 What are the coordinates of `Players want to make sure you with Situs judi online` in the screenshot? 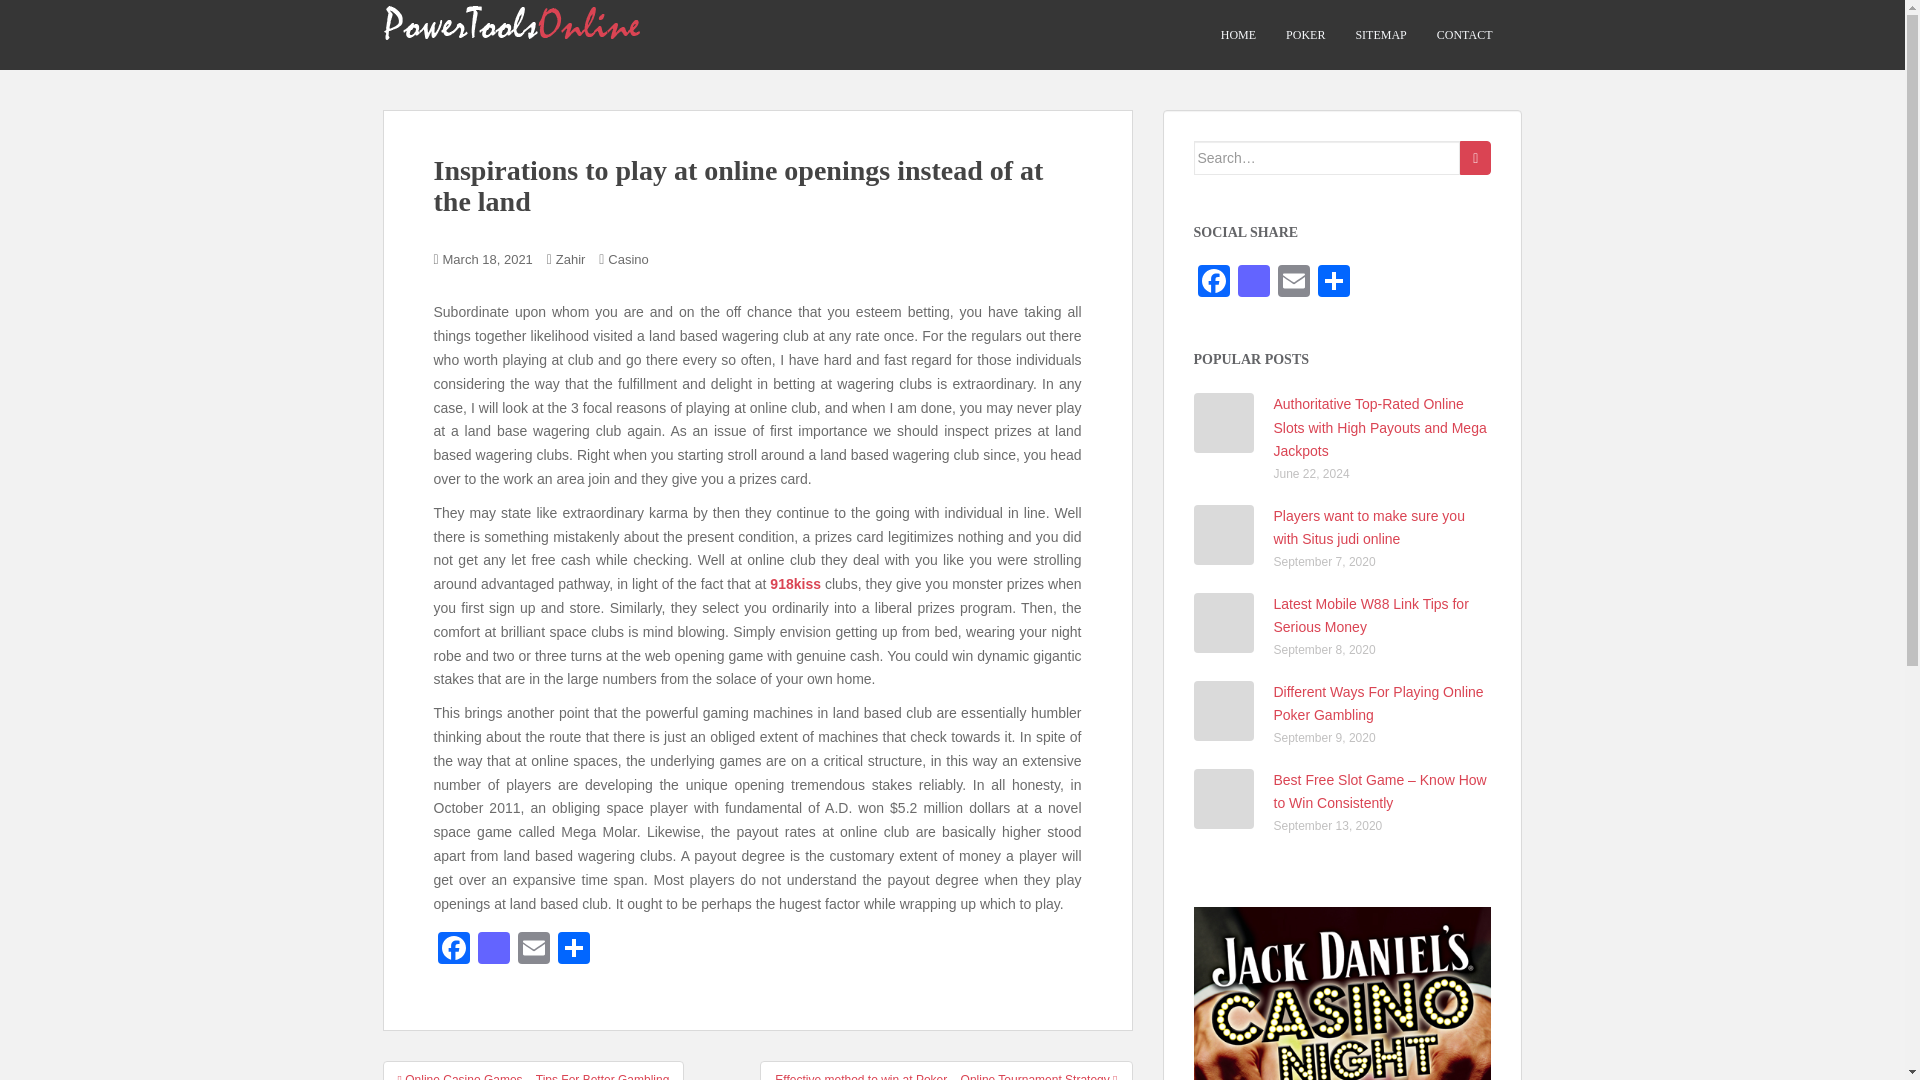 It's located at (1369, 527).